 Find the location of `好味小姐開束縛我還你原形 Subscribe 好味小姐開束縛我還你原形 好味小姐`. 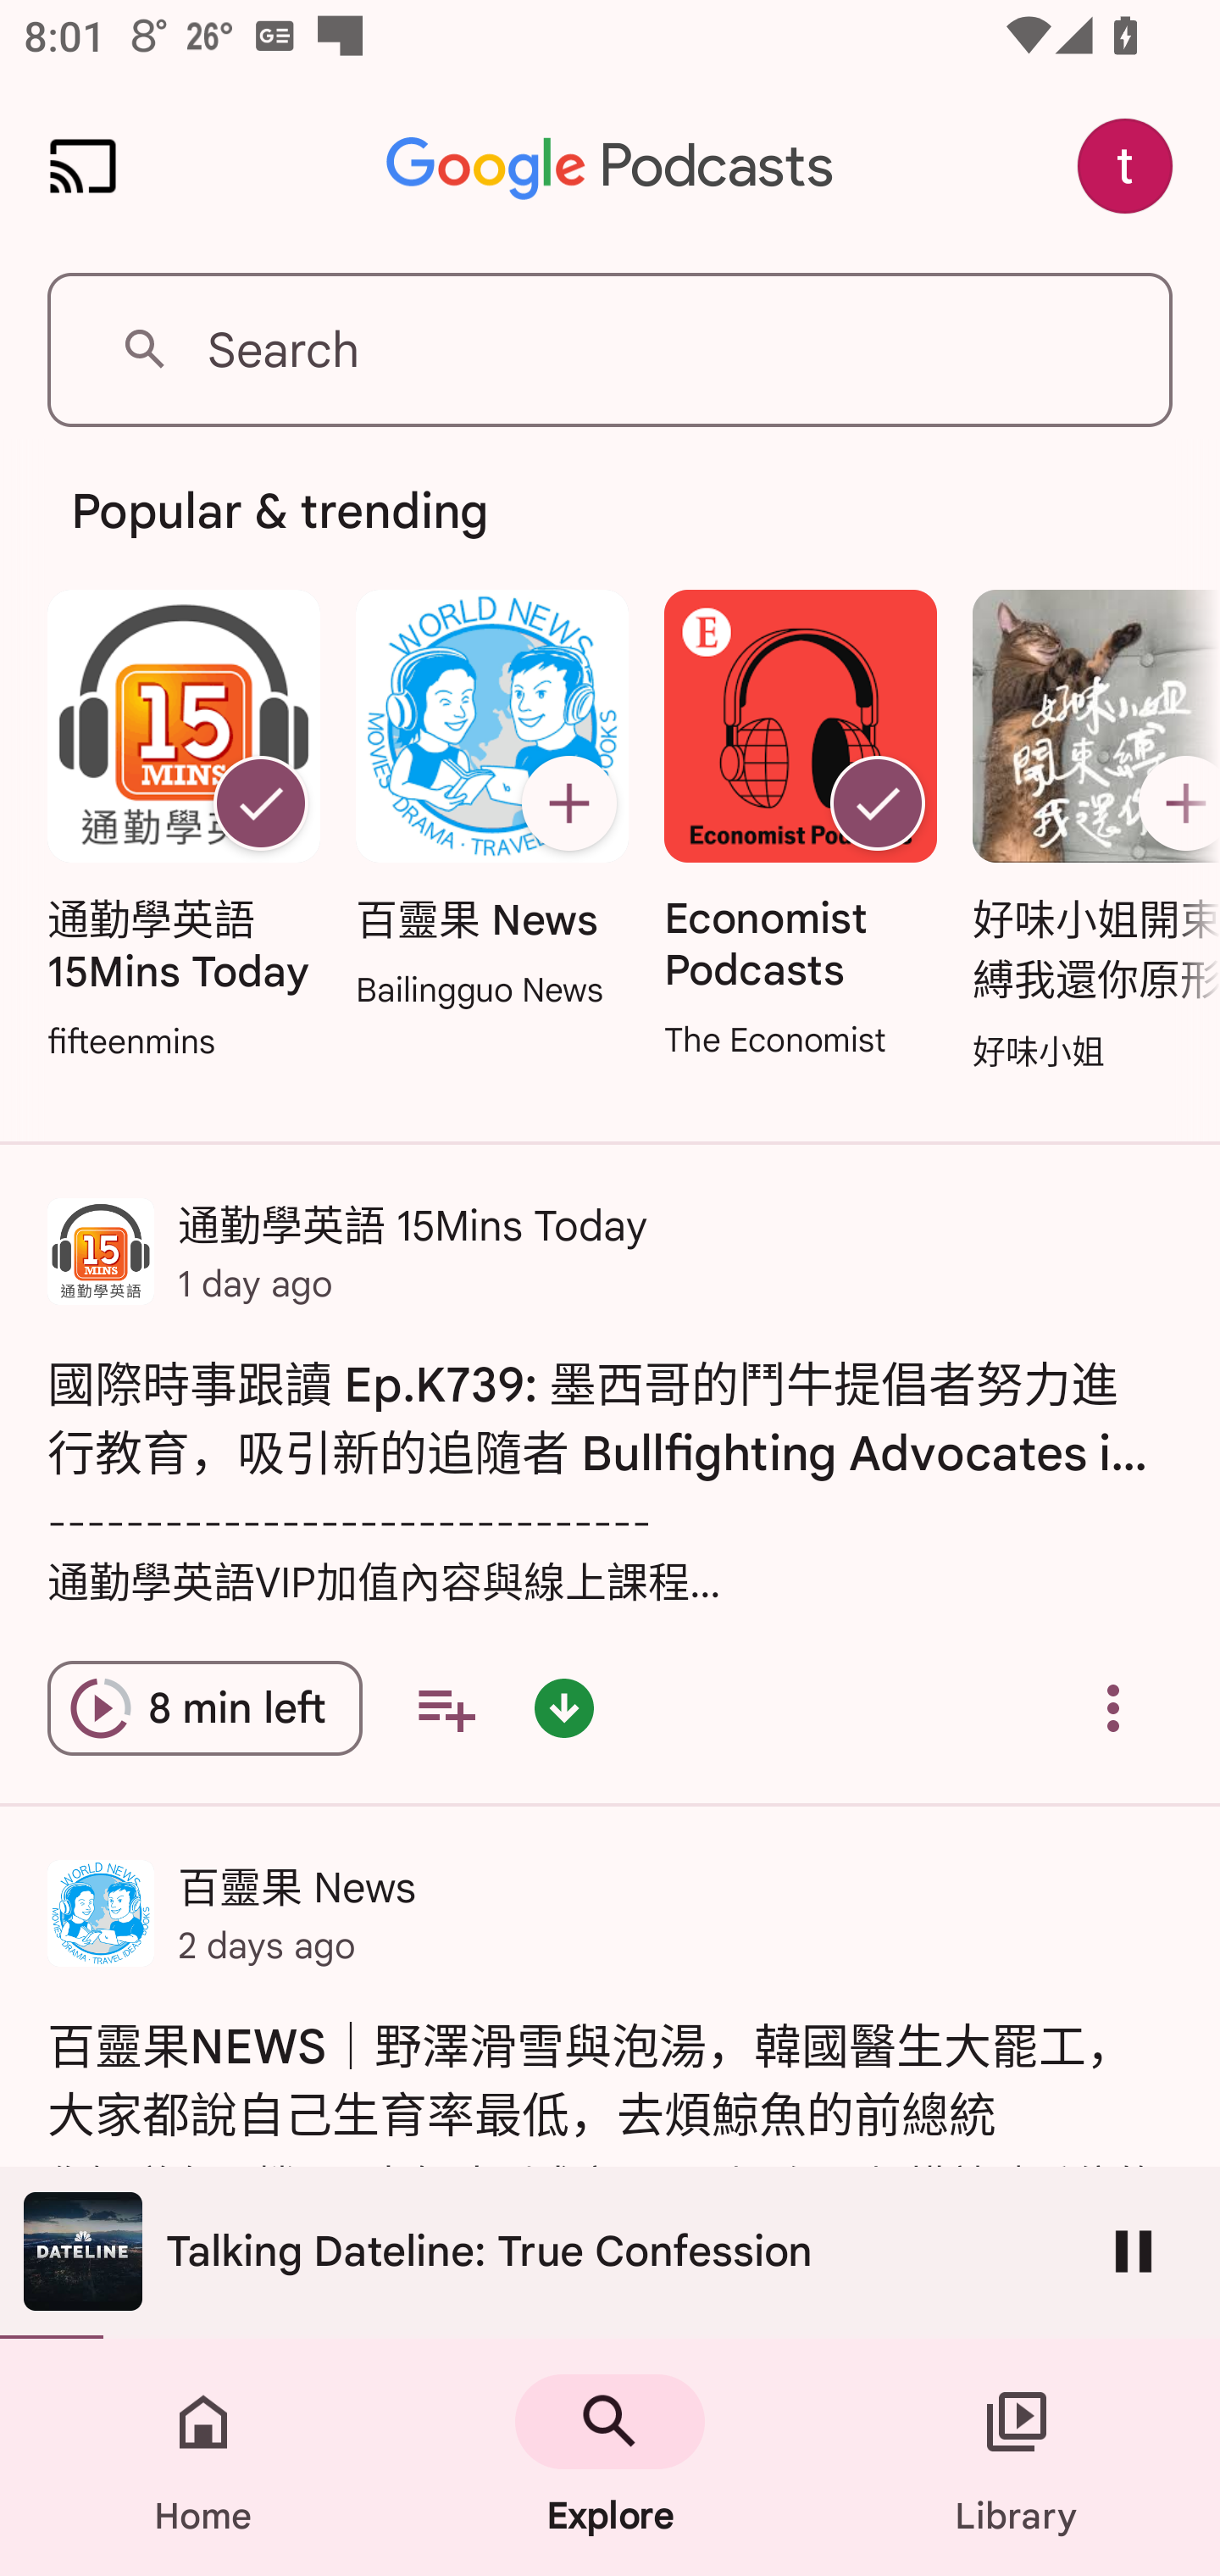

好味小姐開束縛我還你原形 Subscribe 好味小姐開束縛我還你原形 好味小姐 is located at coordinates (1088, 833).